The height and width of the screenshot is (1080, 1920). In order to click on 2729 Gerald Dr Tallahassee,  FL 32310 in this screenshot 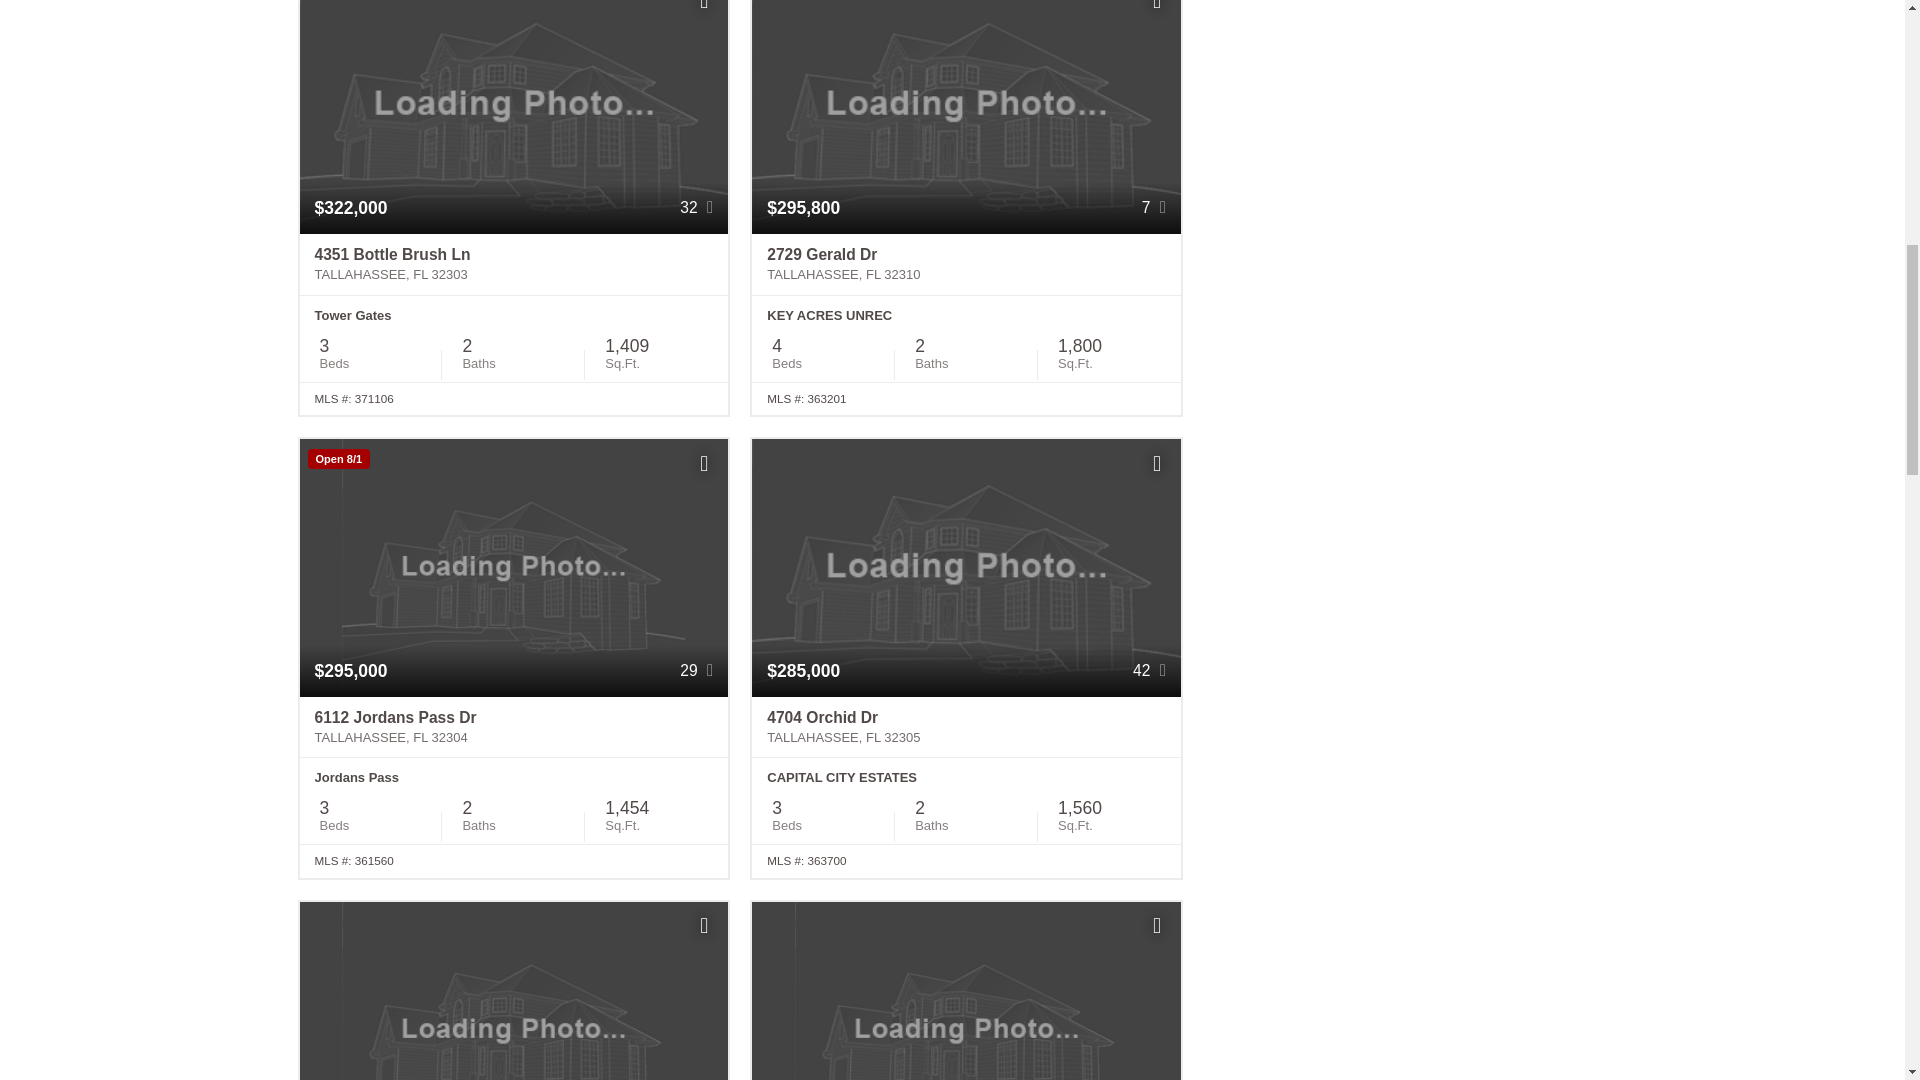, I will do `click(966, 264)`.